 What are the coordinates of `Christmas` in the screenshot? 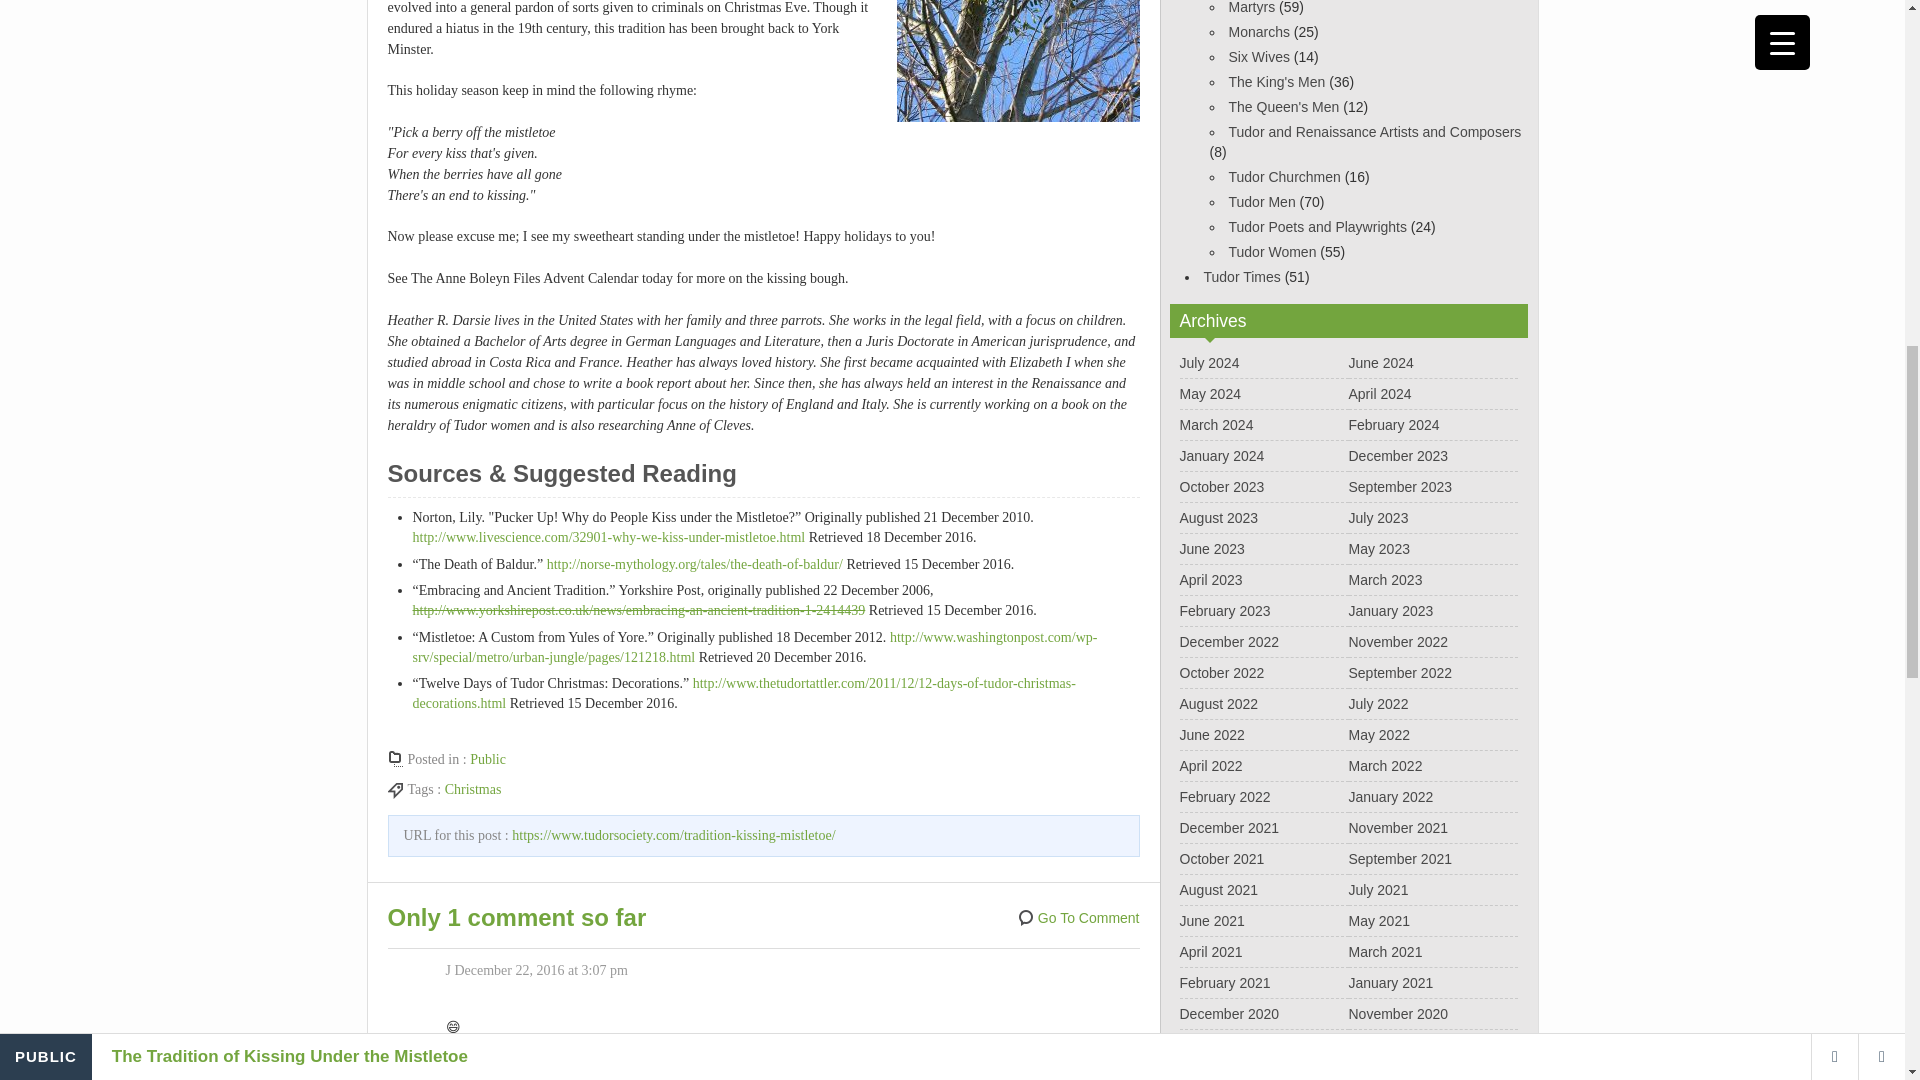 It's located at (473, 789).